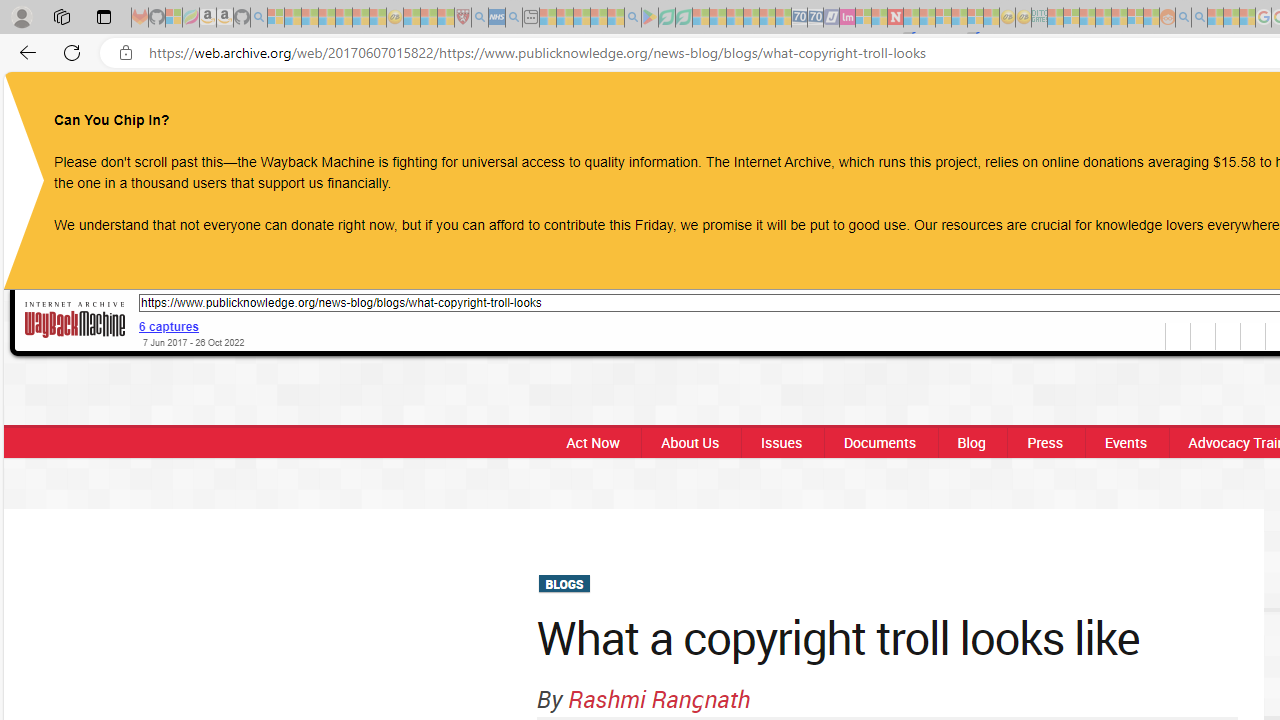 This screenshot has width=1280, height=720. What do you see at coordinates (75, 319) in the screenshot?
I see `Wayback Machine` at bounding box center [75, 319].